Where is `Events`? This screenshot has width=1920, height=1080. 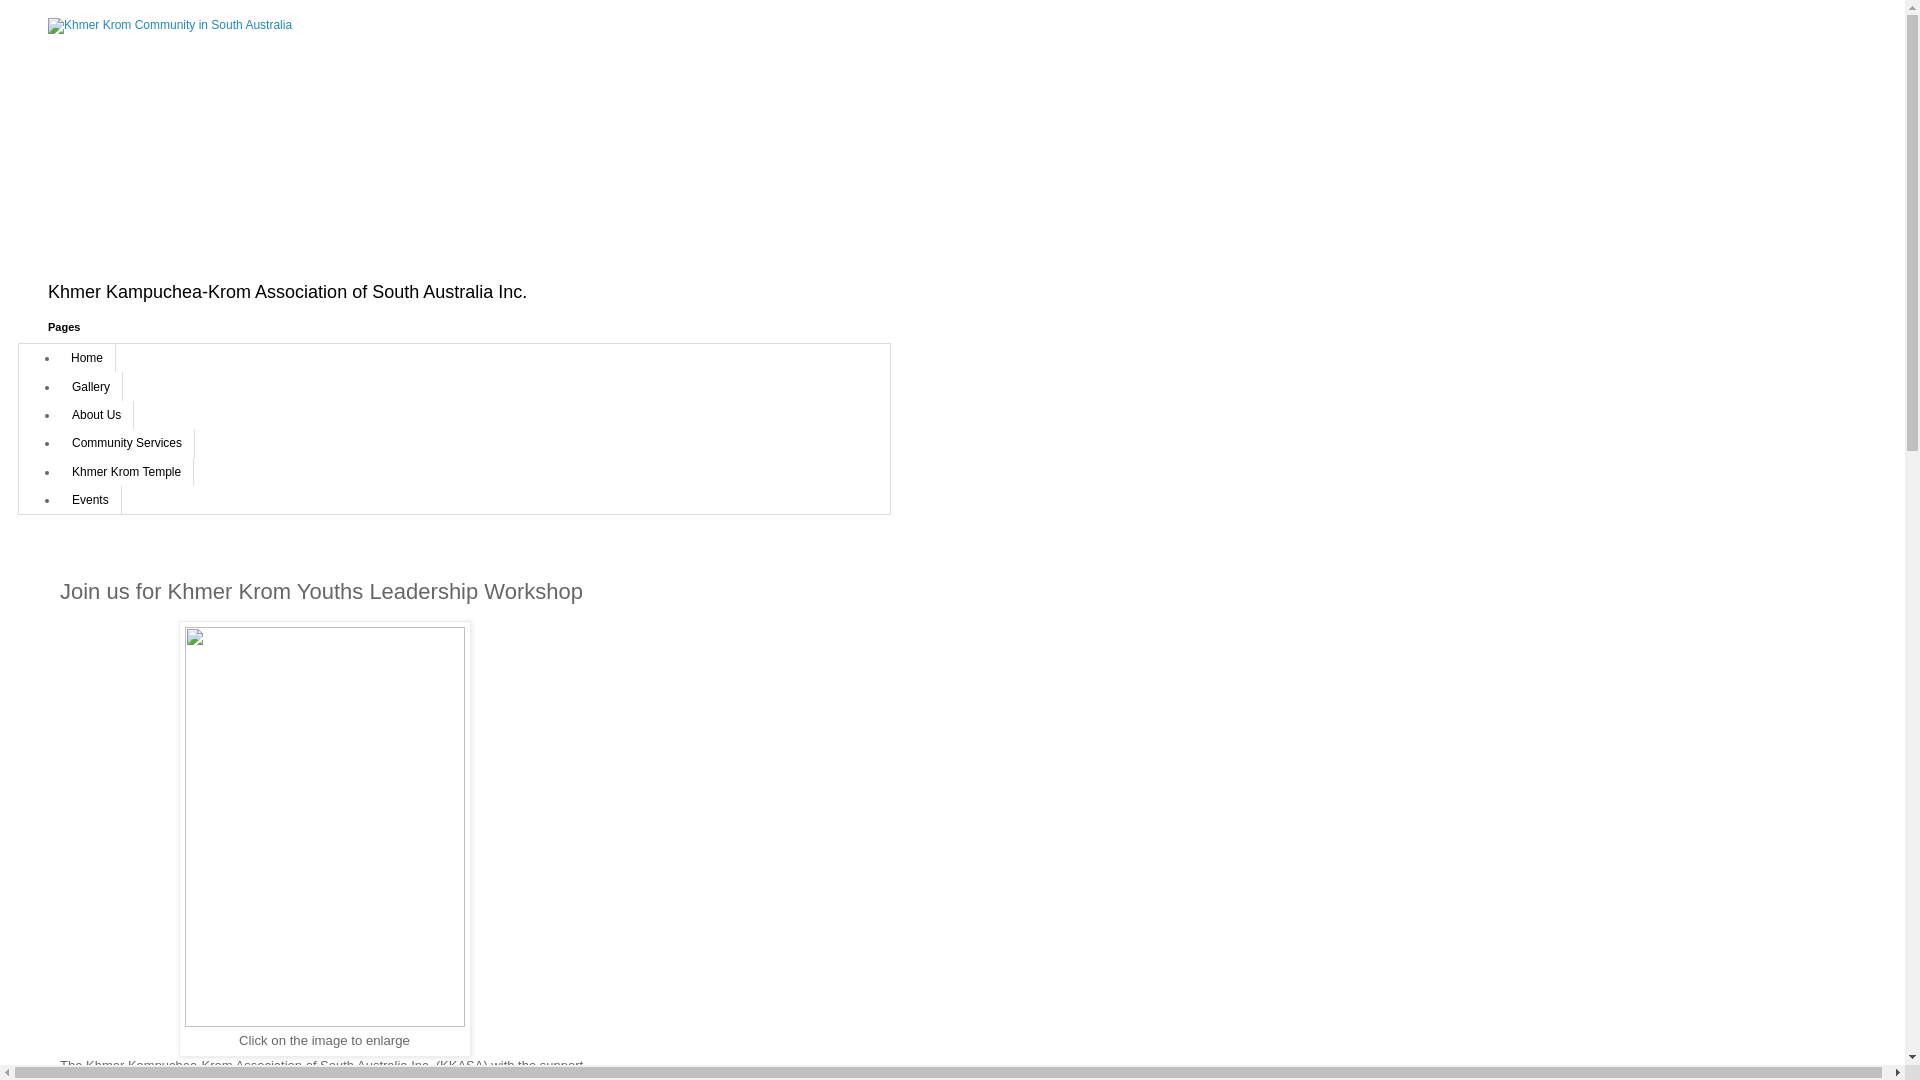 Events is located at coordinates (90, 500).